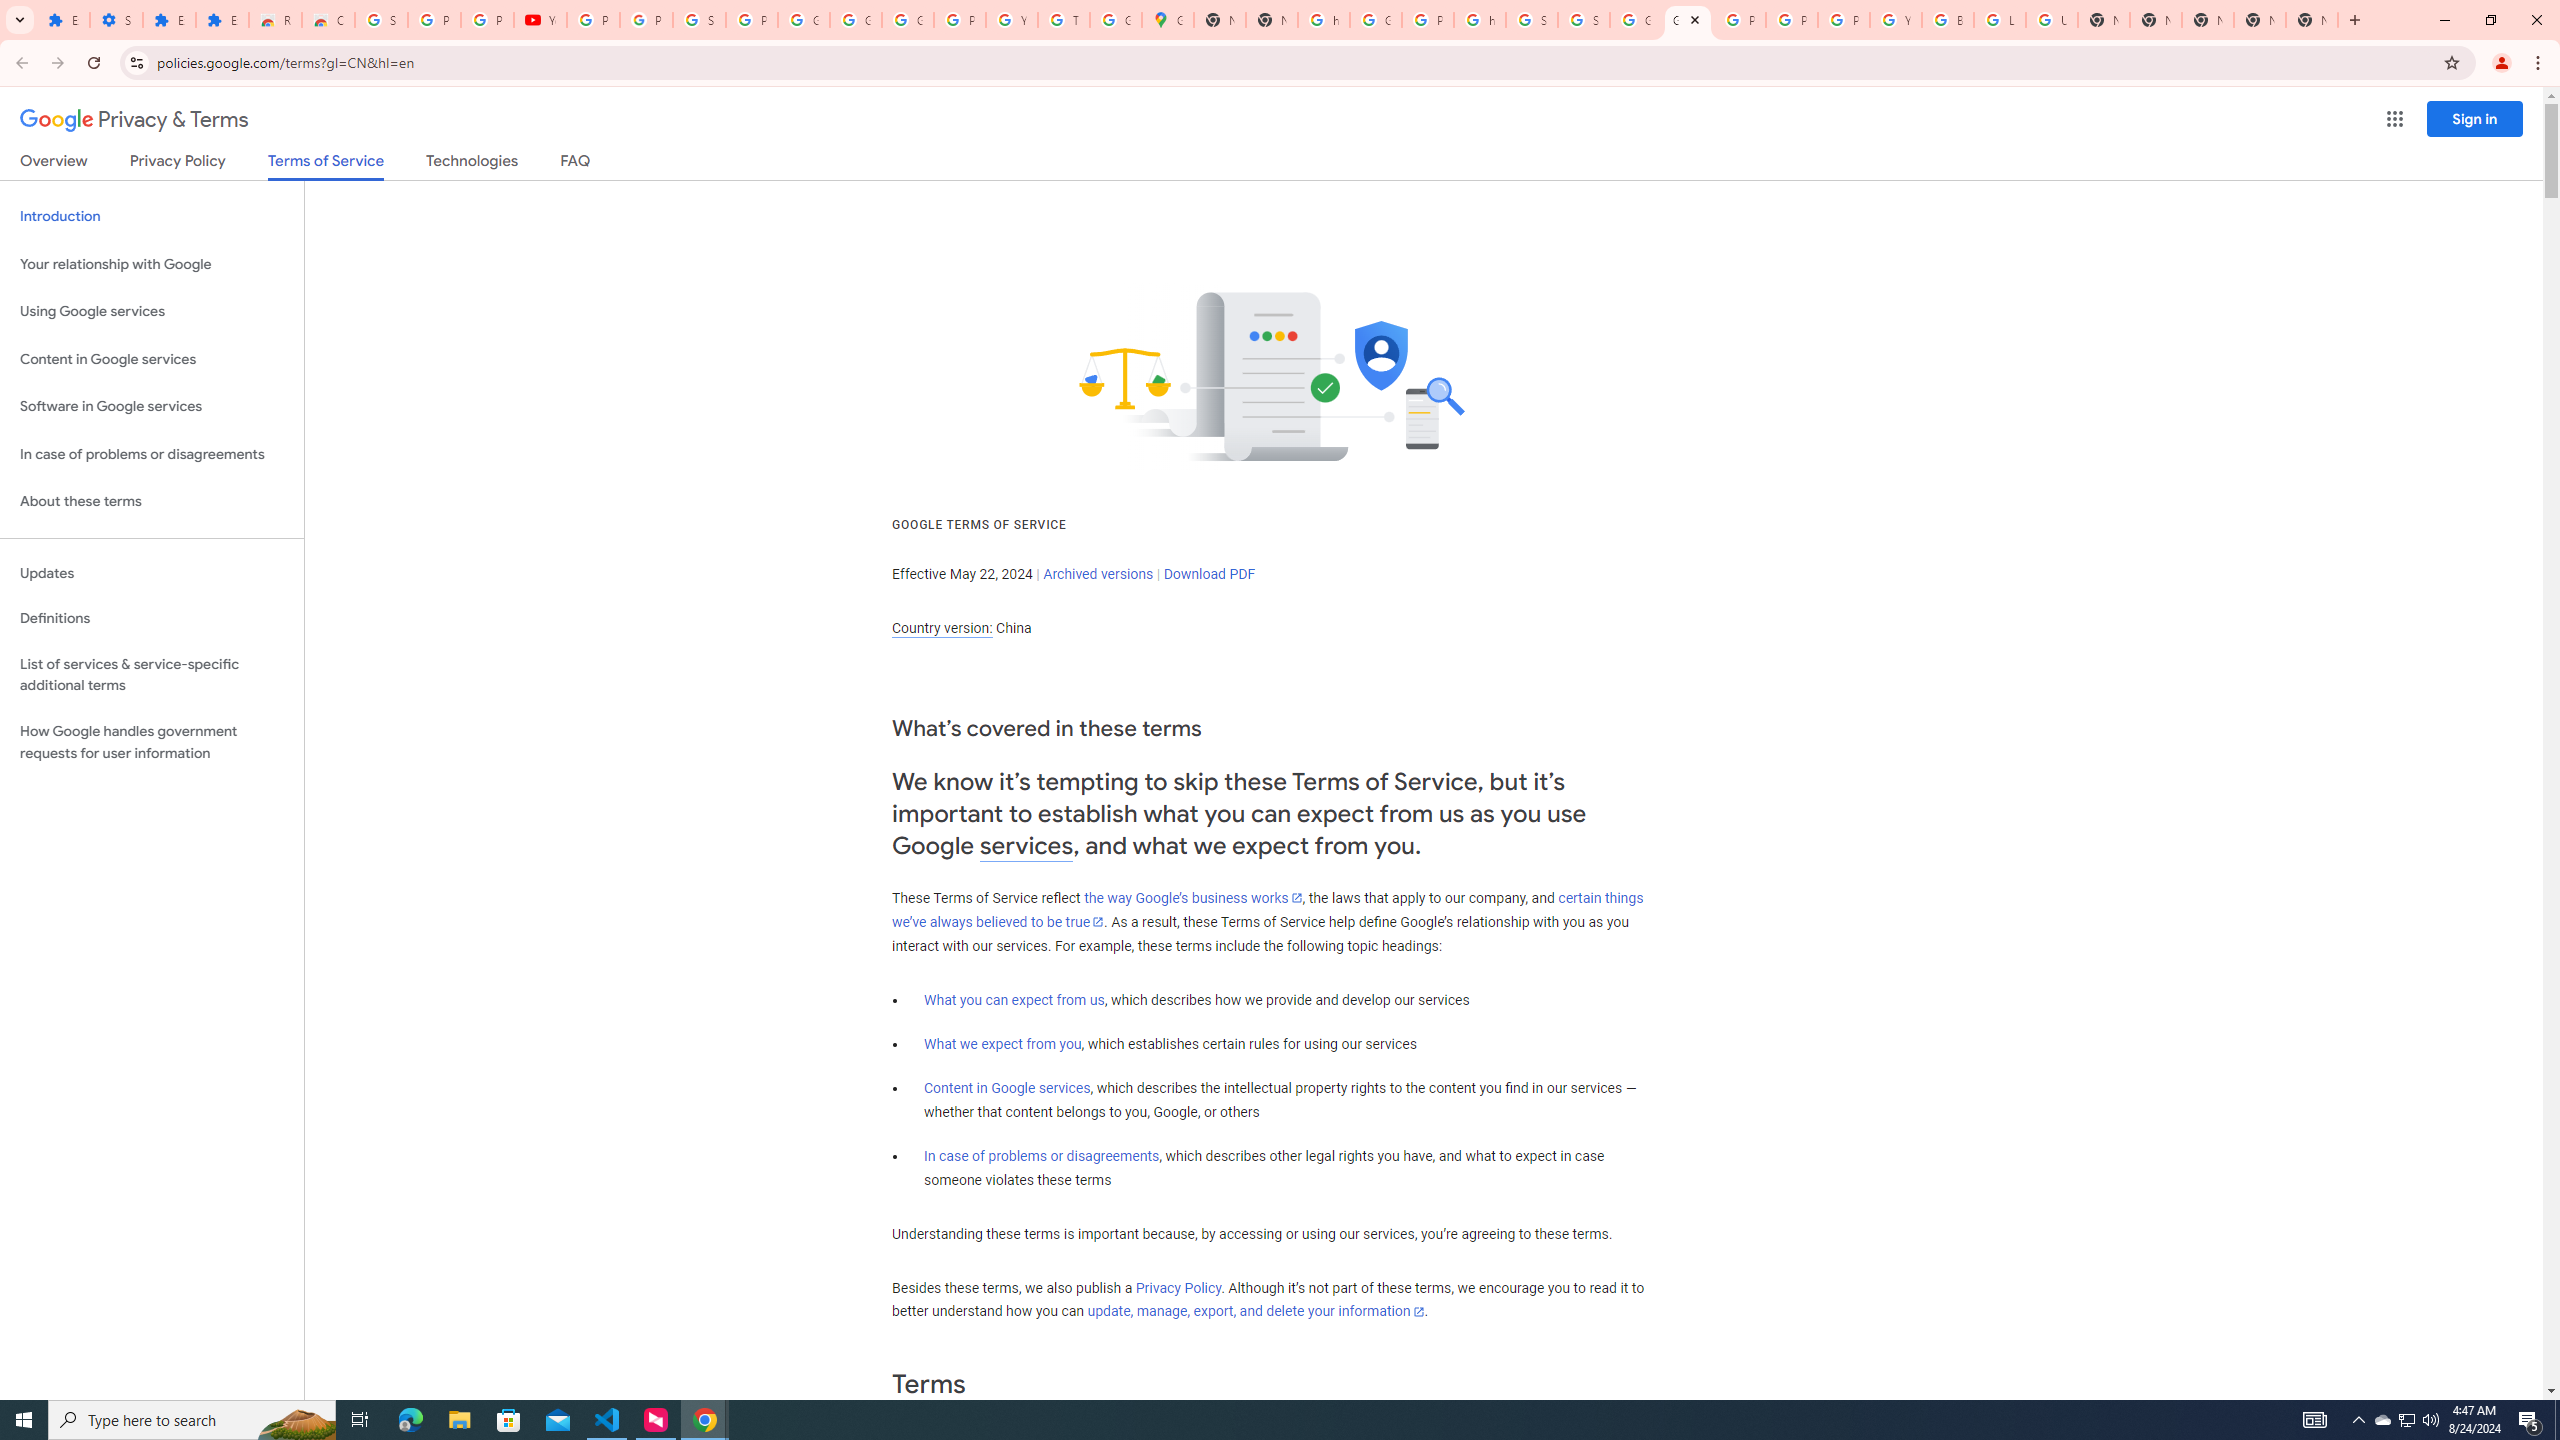  What do you see at coordinates (1209, 574) in the screenshot?
I see `Download PDF` at bounding box center [1209, 574].